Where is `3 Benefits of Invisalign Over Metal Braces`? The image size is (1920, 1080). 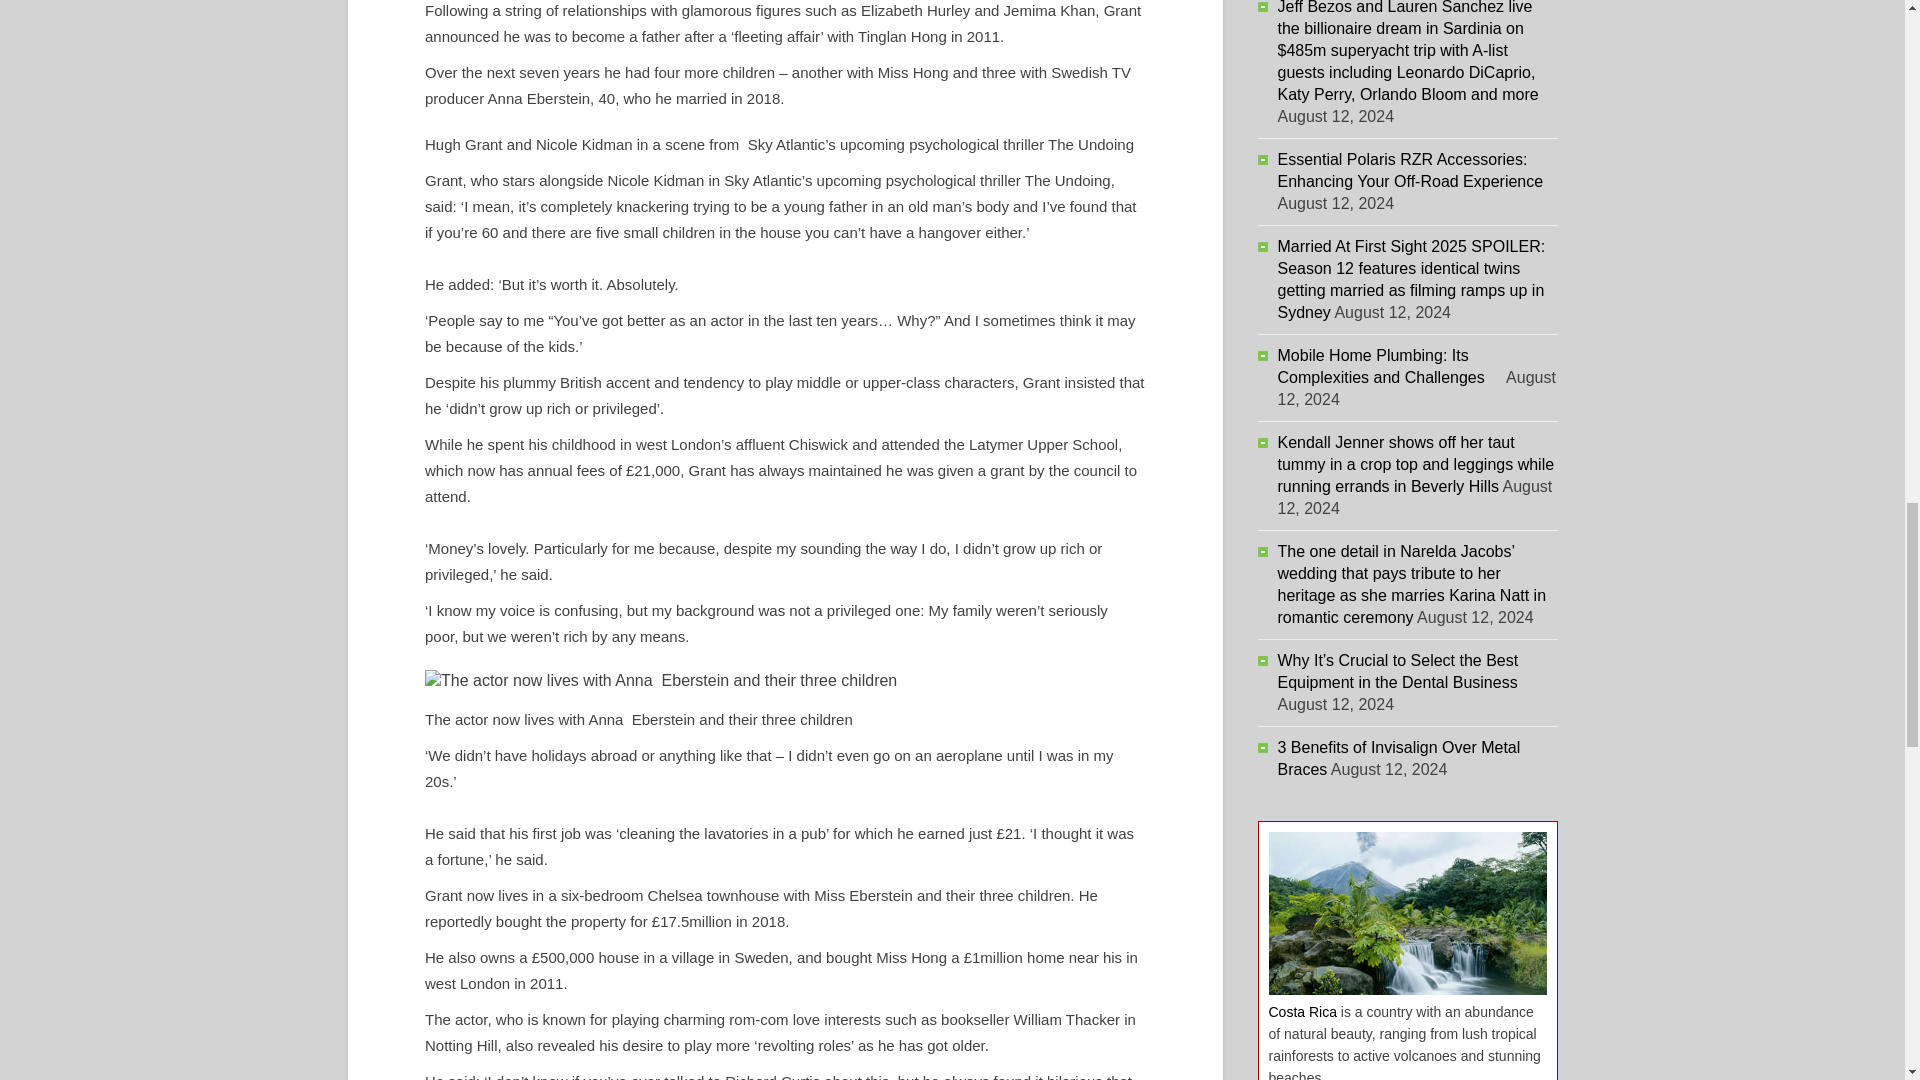
3 Benefits of Invisalign Over Metal Braces is located at coordinates (1399, 758).